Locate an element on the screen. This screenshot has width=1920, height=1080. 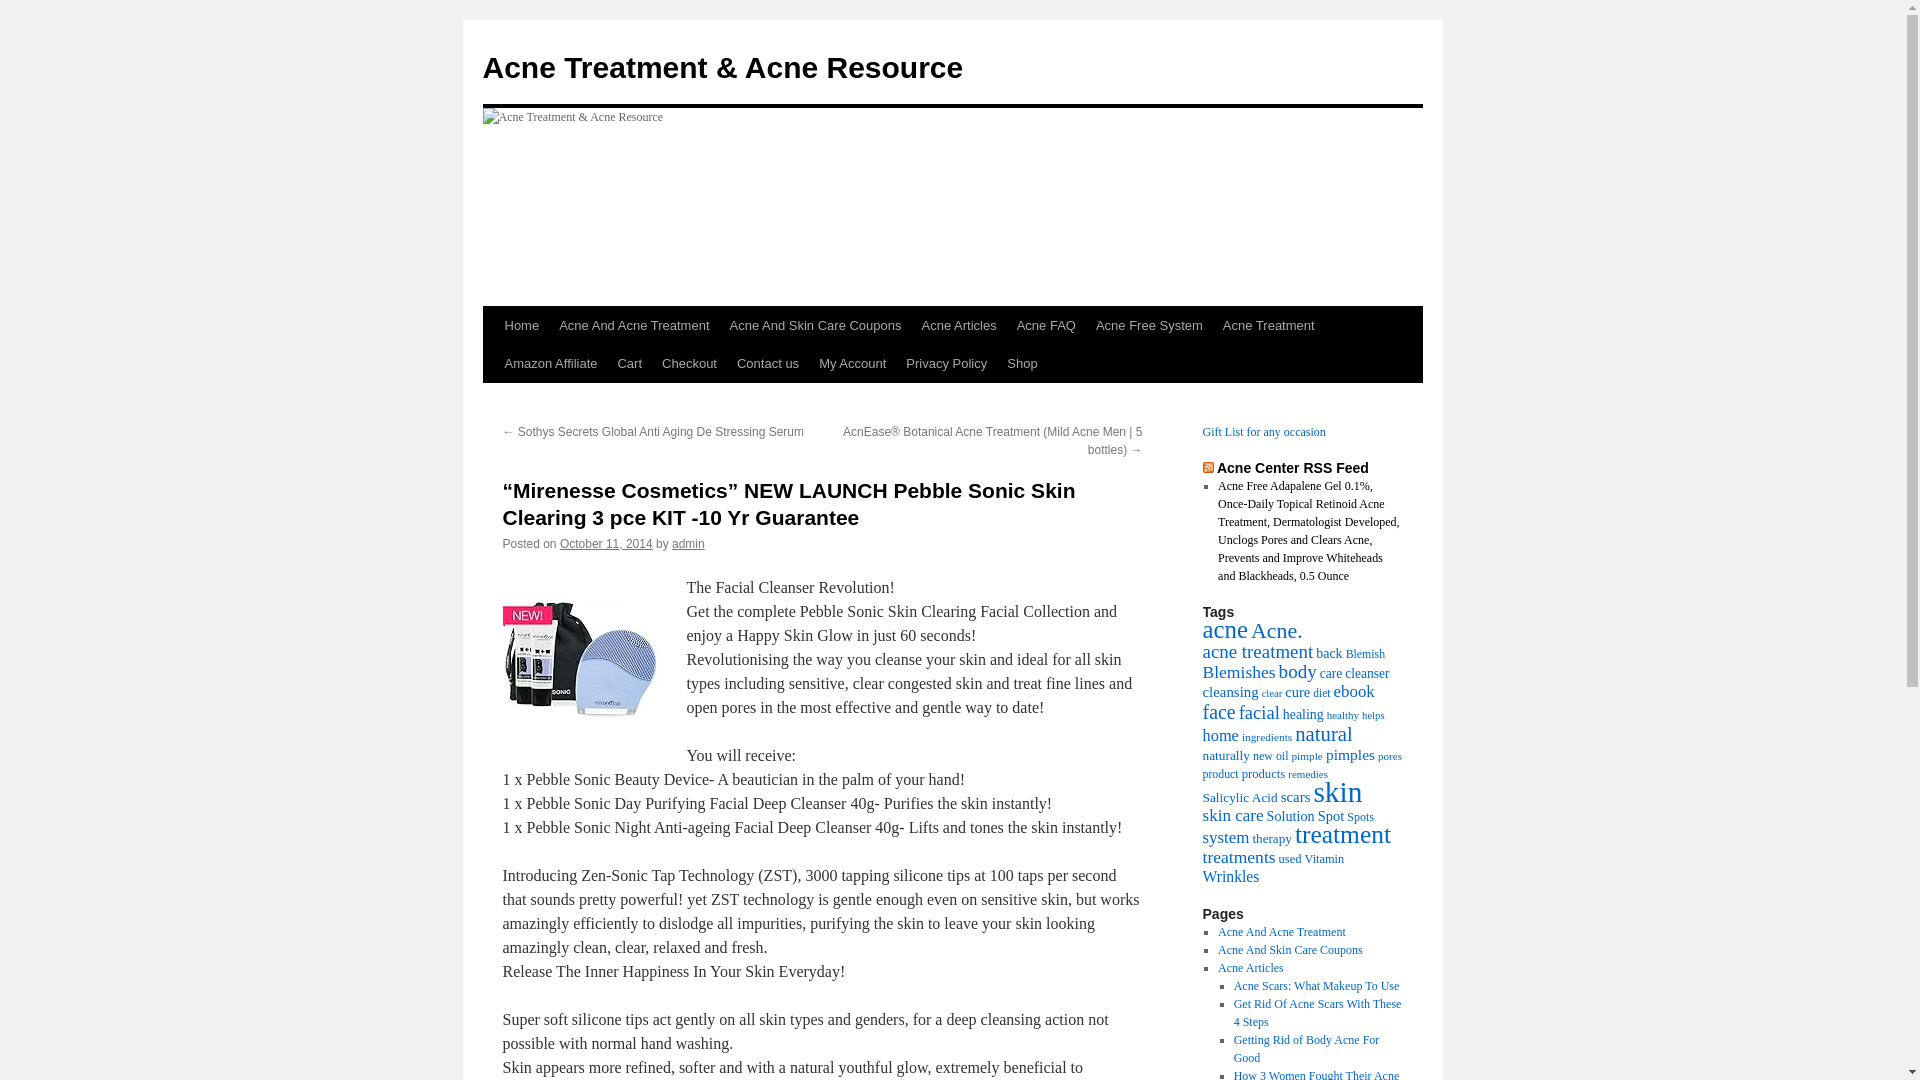
Vitamin is located at coordinates (1325, 859).